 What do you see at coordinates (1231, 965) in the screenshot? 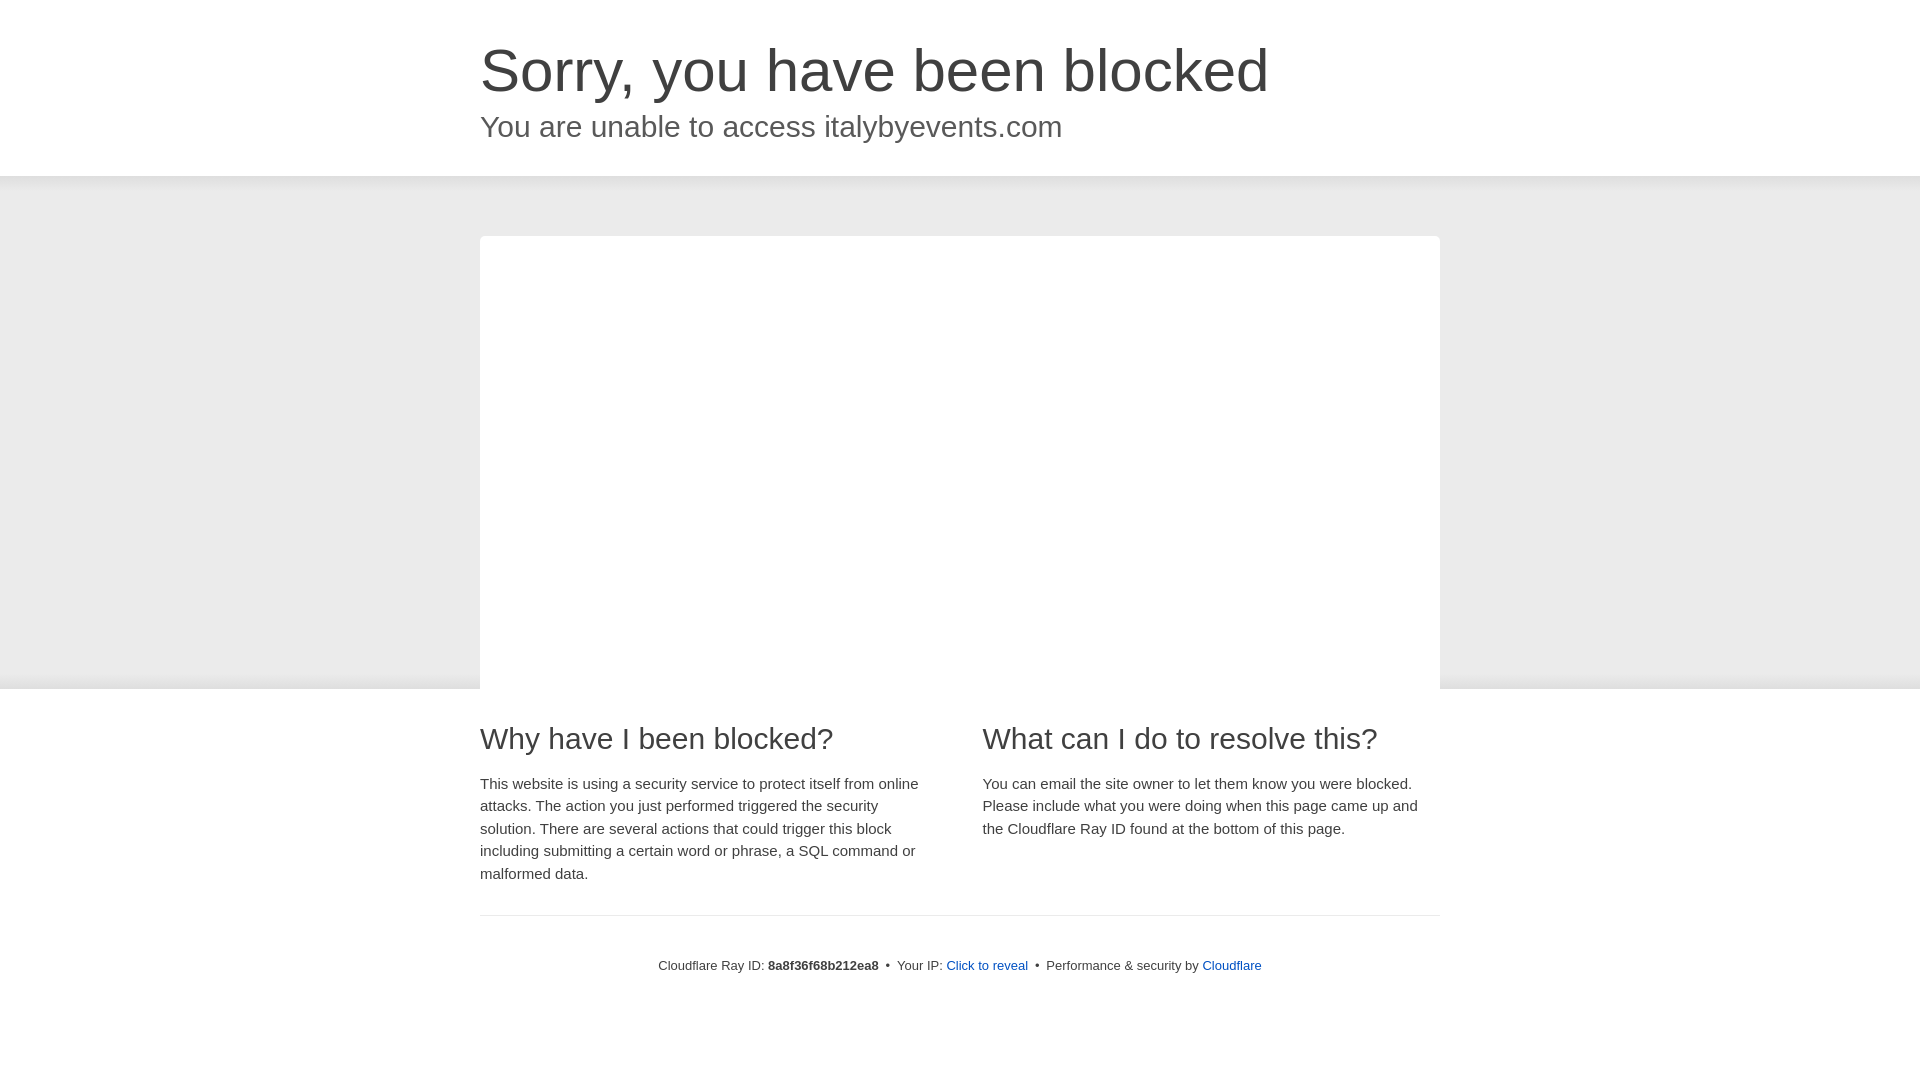
I see `Cloudflare` at bounding box center [1231, 965].